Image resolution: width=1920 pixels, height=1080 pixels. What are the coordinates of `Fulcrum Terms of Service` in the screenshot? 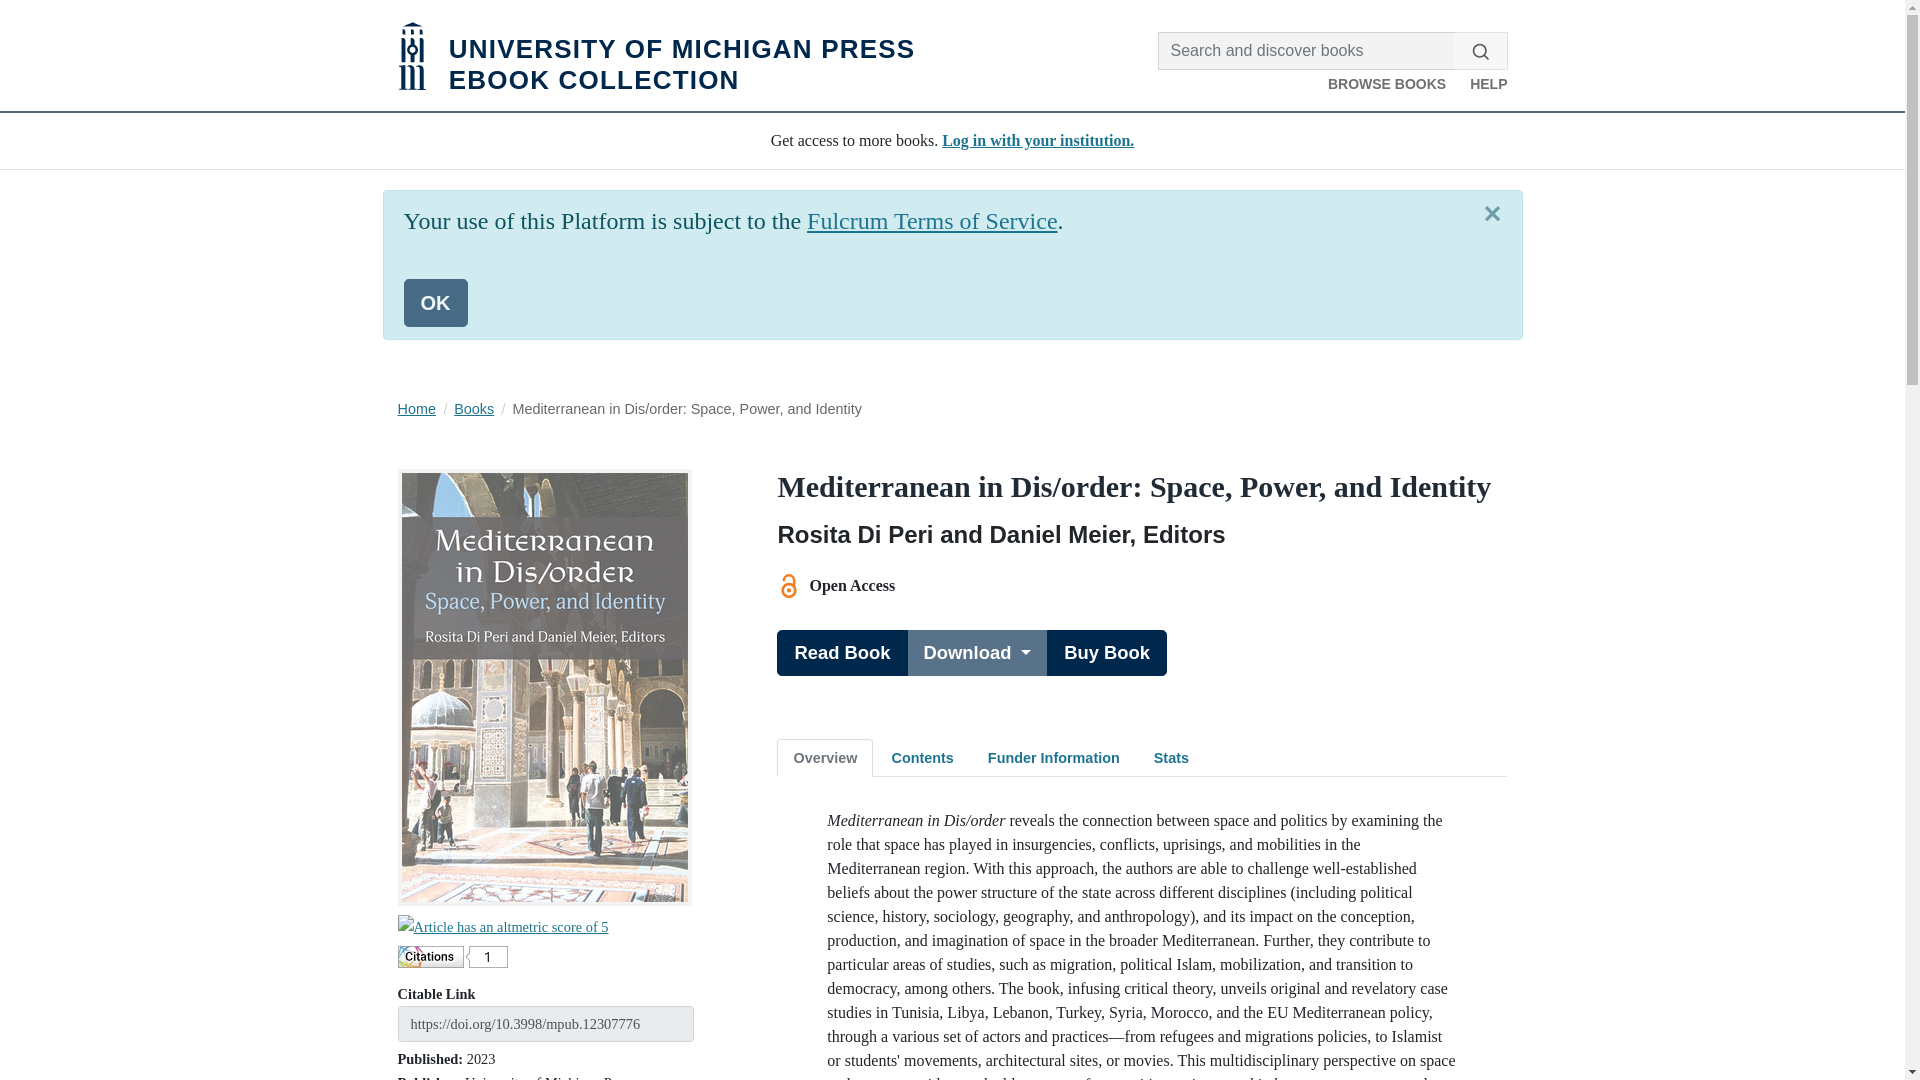 It's located at (932, 221).